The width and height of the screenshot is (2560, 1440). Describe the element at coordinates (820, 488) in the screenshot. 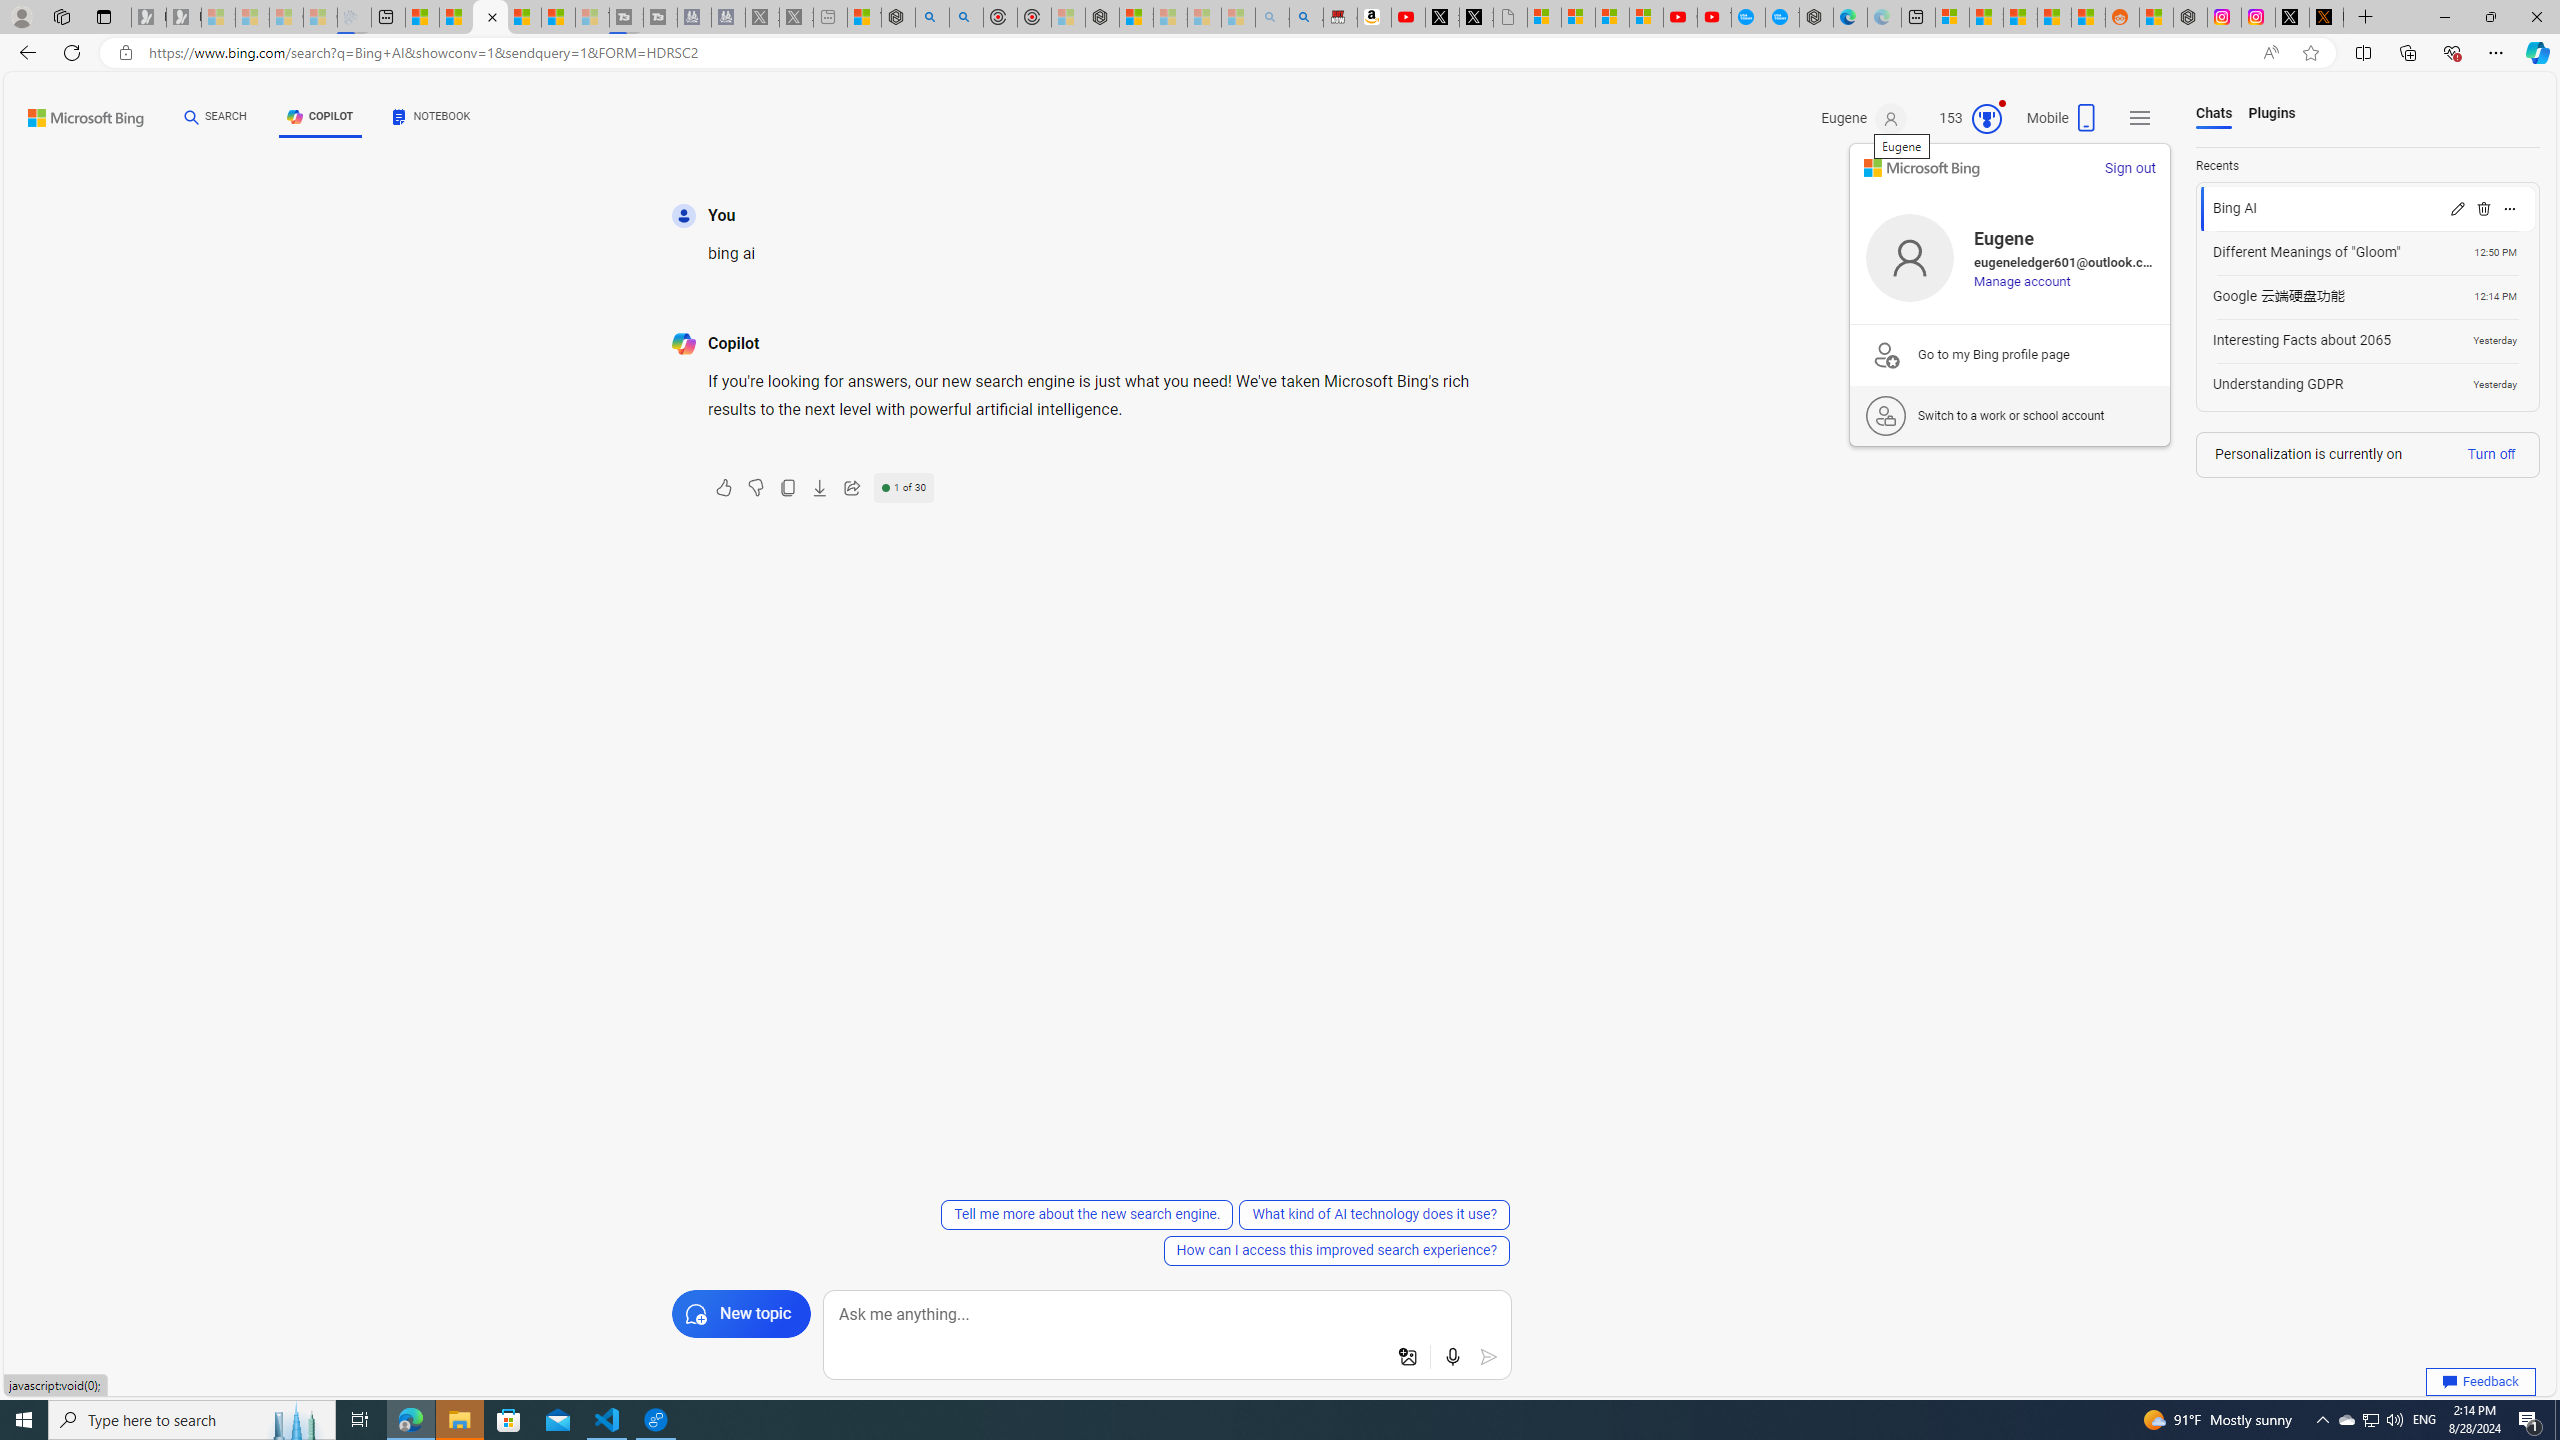

I see `Export` at that location.